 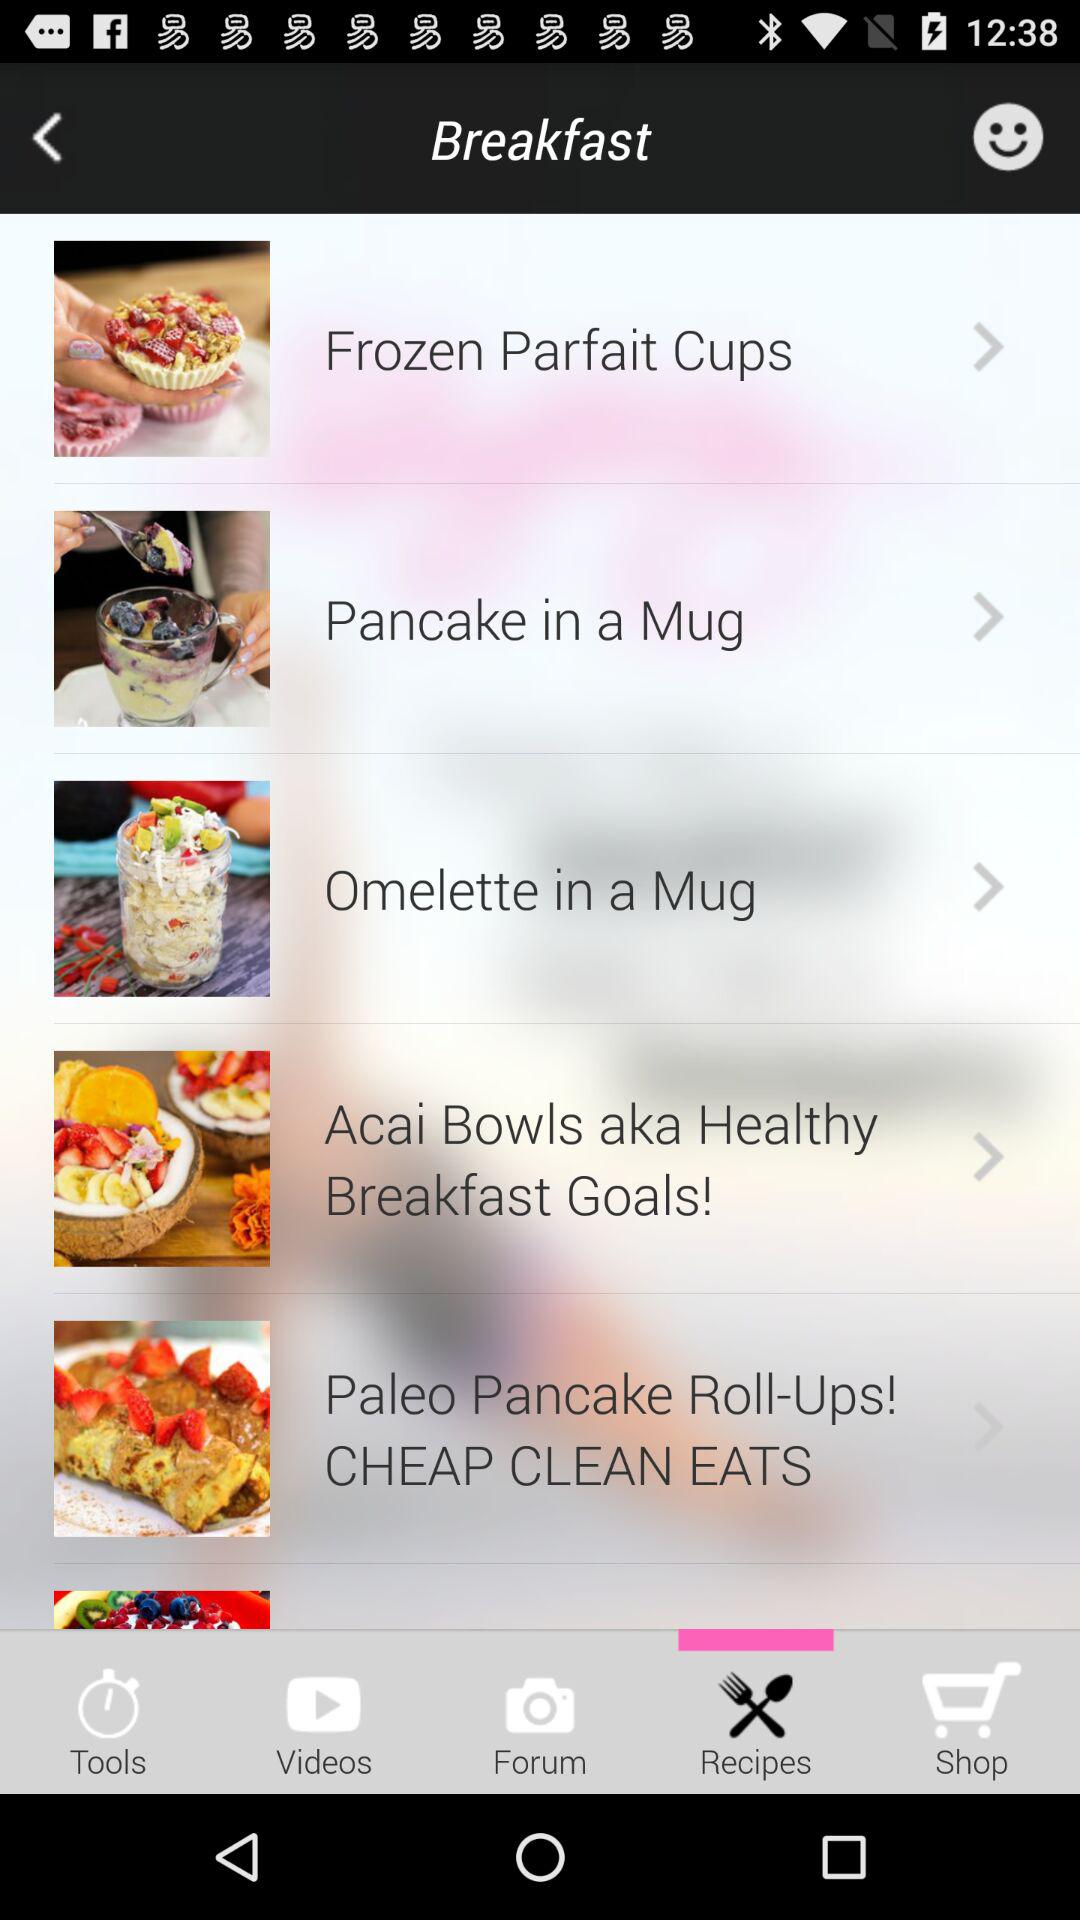 What do you see at coordinates (540, 138) in the screenshot?
I see `open the icon above frozen parfait cups app` at bounding box center [540, 138].